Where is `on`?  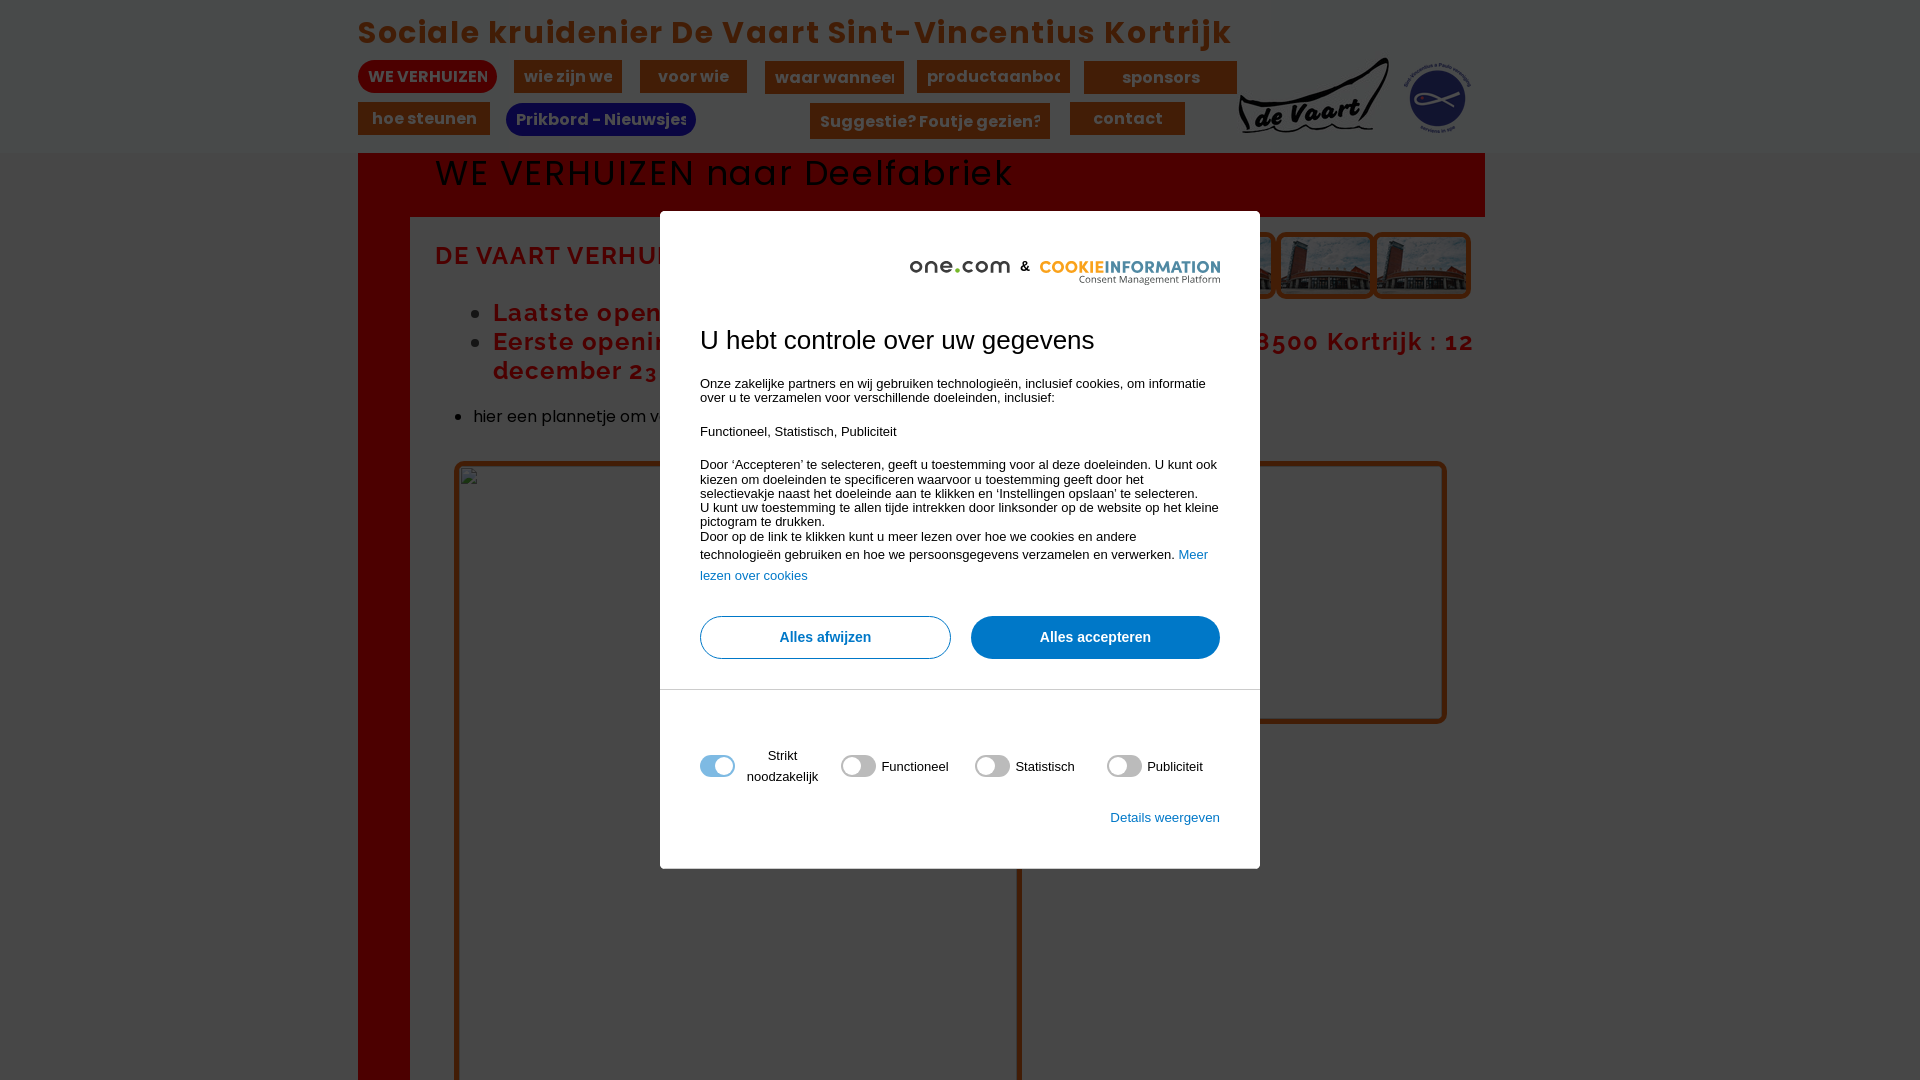 on is located at coordinates (1024, 766).